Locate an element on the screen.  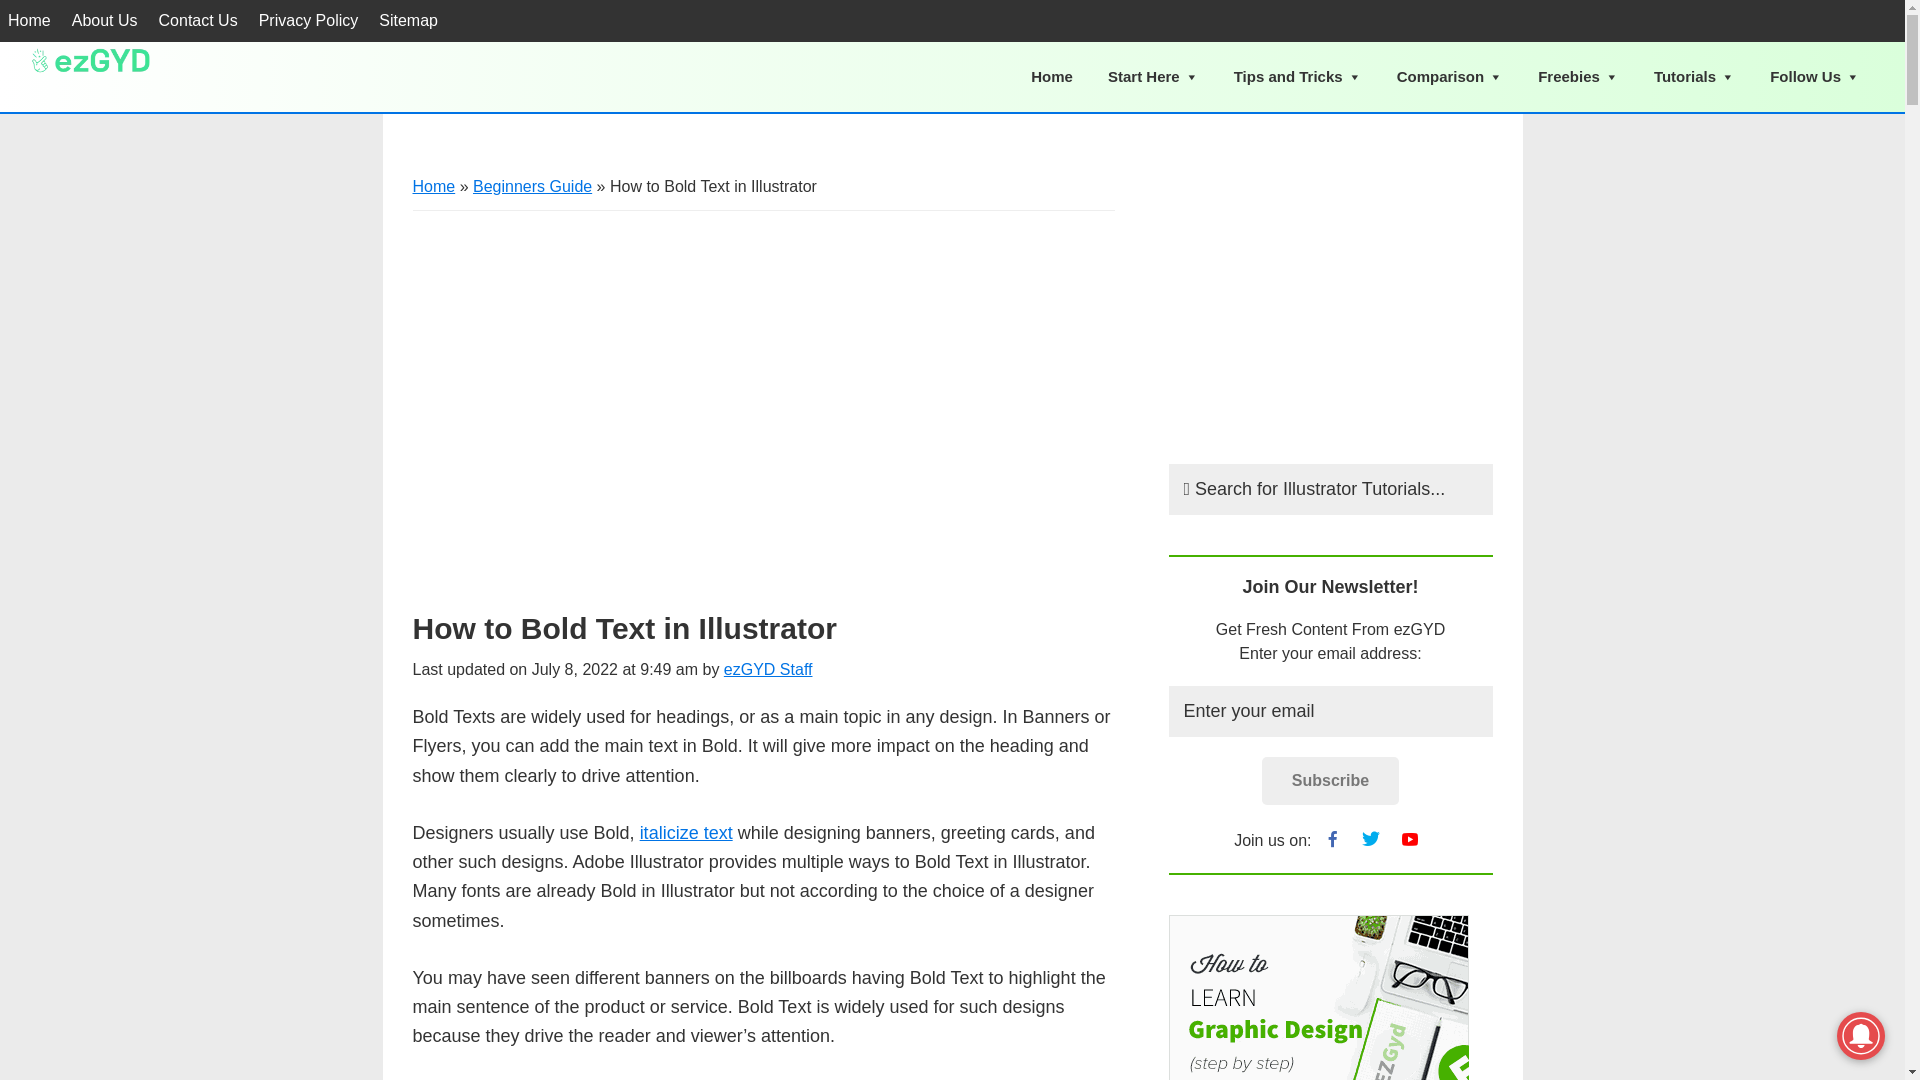
Freebies is located at coordinates (1578, 77).